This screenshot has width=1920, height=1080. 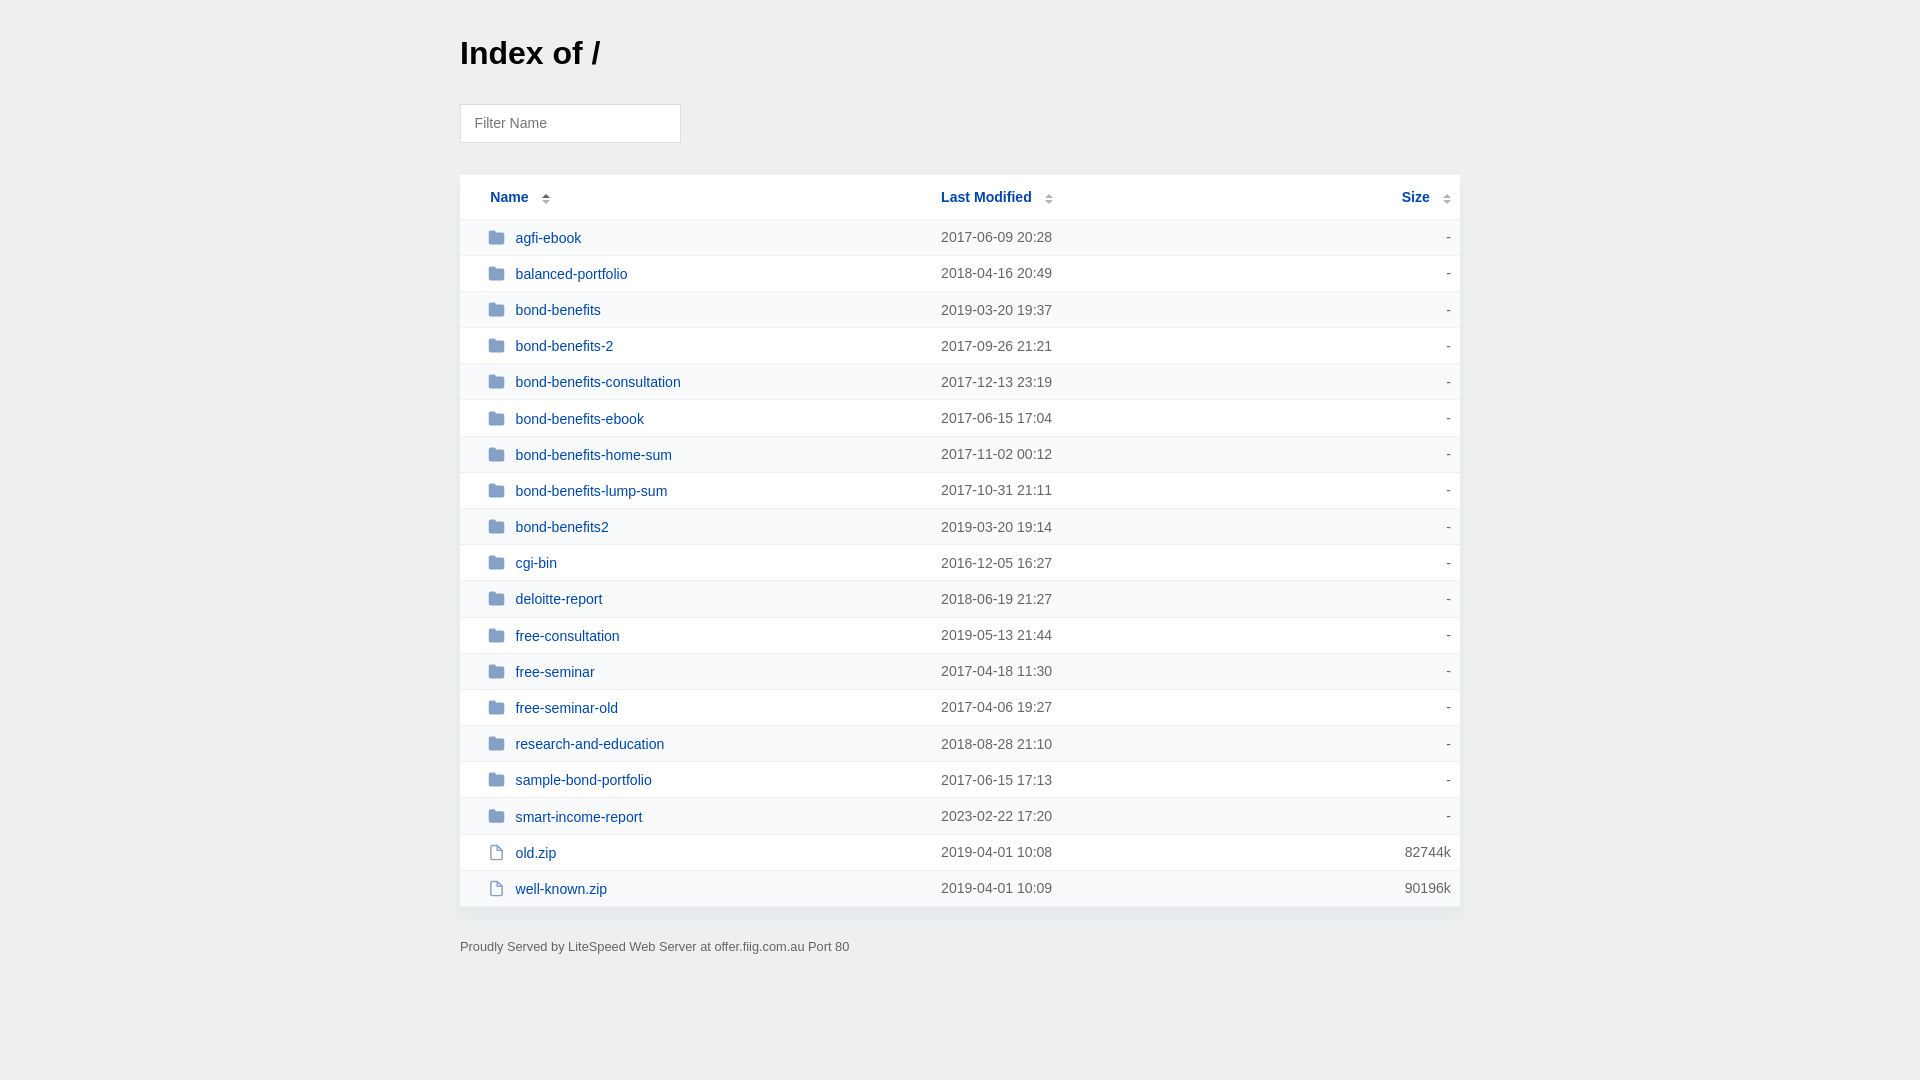 I want to click on Name, so click(x=509, y=197).